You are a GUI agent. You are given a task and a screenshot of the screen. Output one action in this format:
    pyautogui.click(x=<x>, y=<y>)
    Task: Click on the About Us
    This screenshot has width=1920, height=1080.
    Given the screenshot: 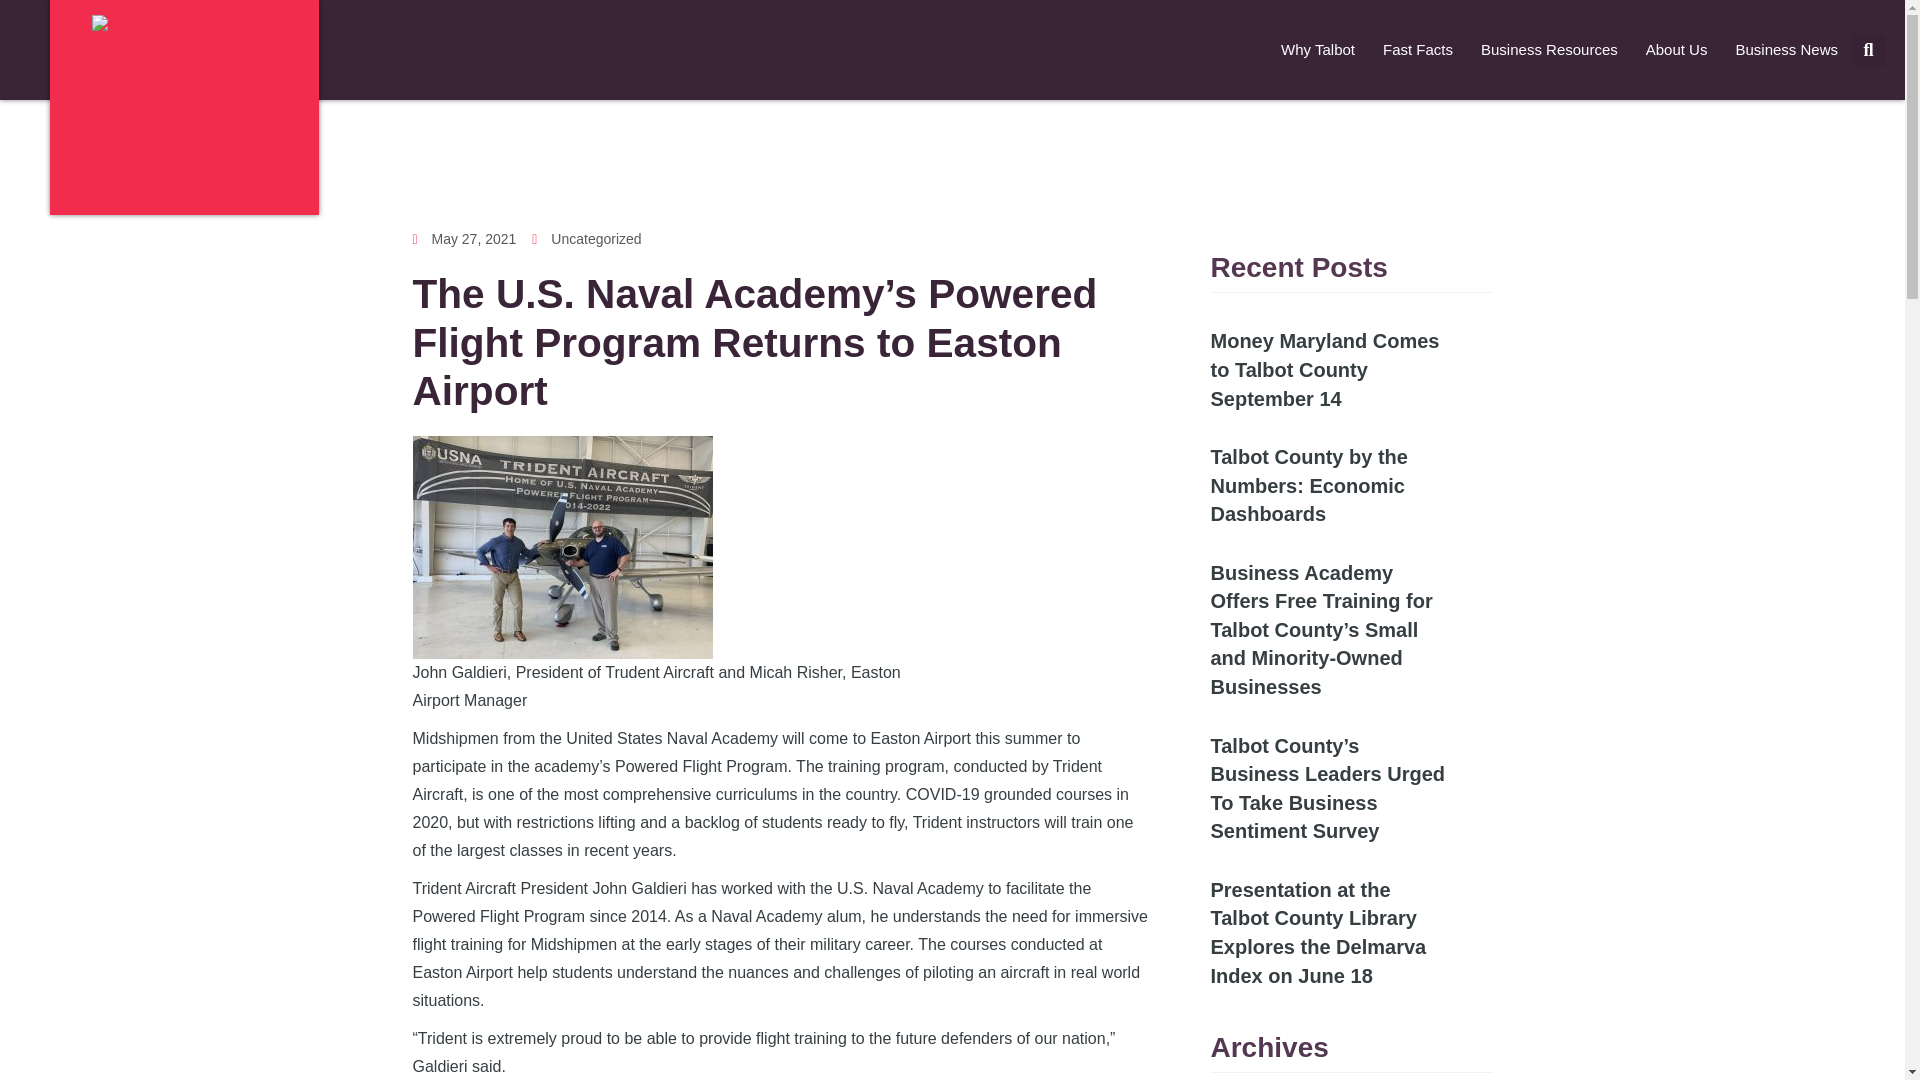 What is the action you would take?
    pyautogui.click(x=1677, y=50)
    